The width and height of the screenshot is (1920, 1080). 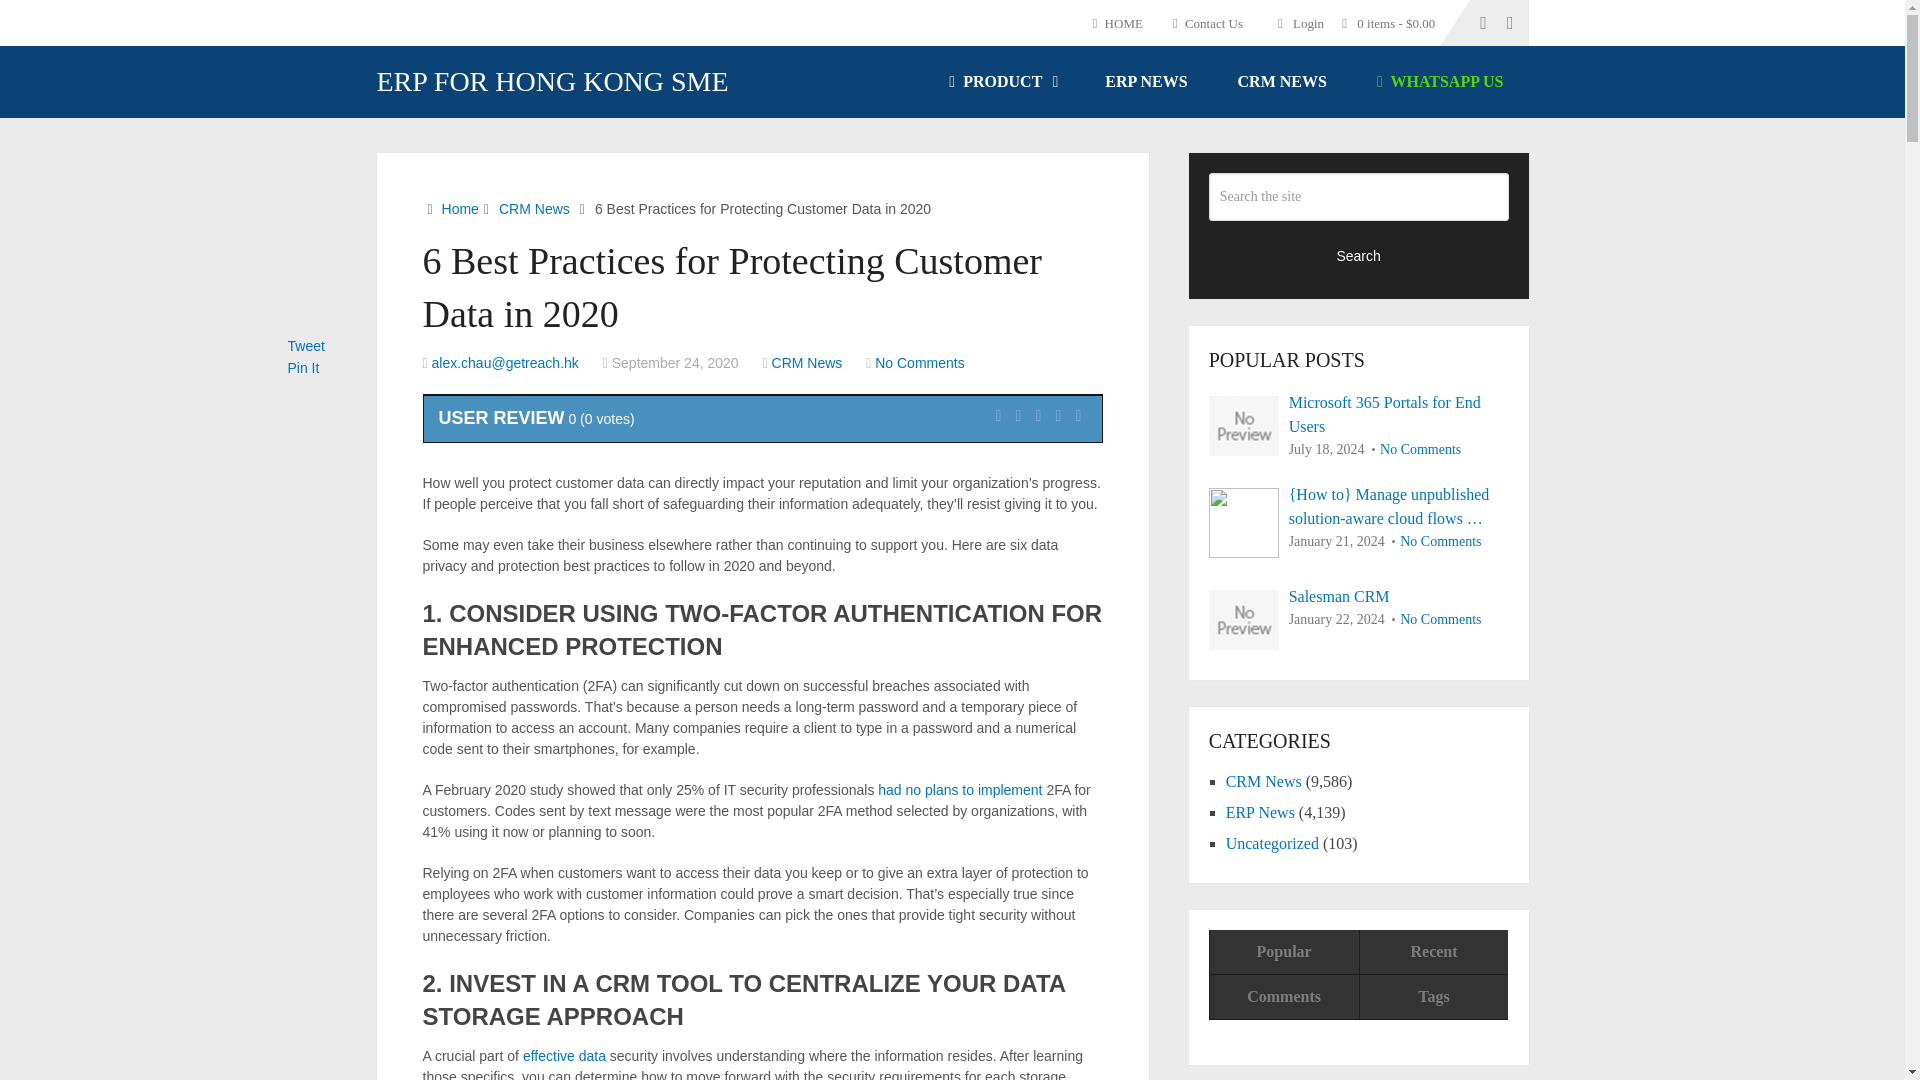 I want to click on WHATSAPP US, so click(x=1440, y=82).